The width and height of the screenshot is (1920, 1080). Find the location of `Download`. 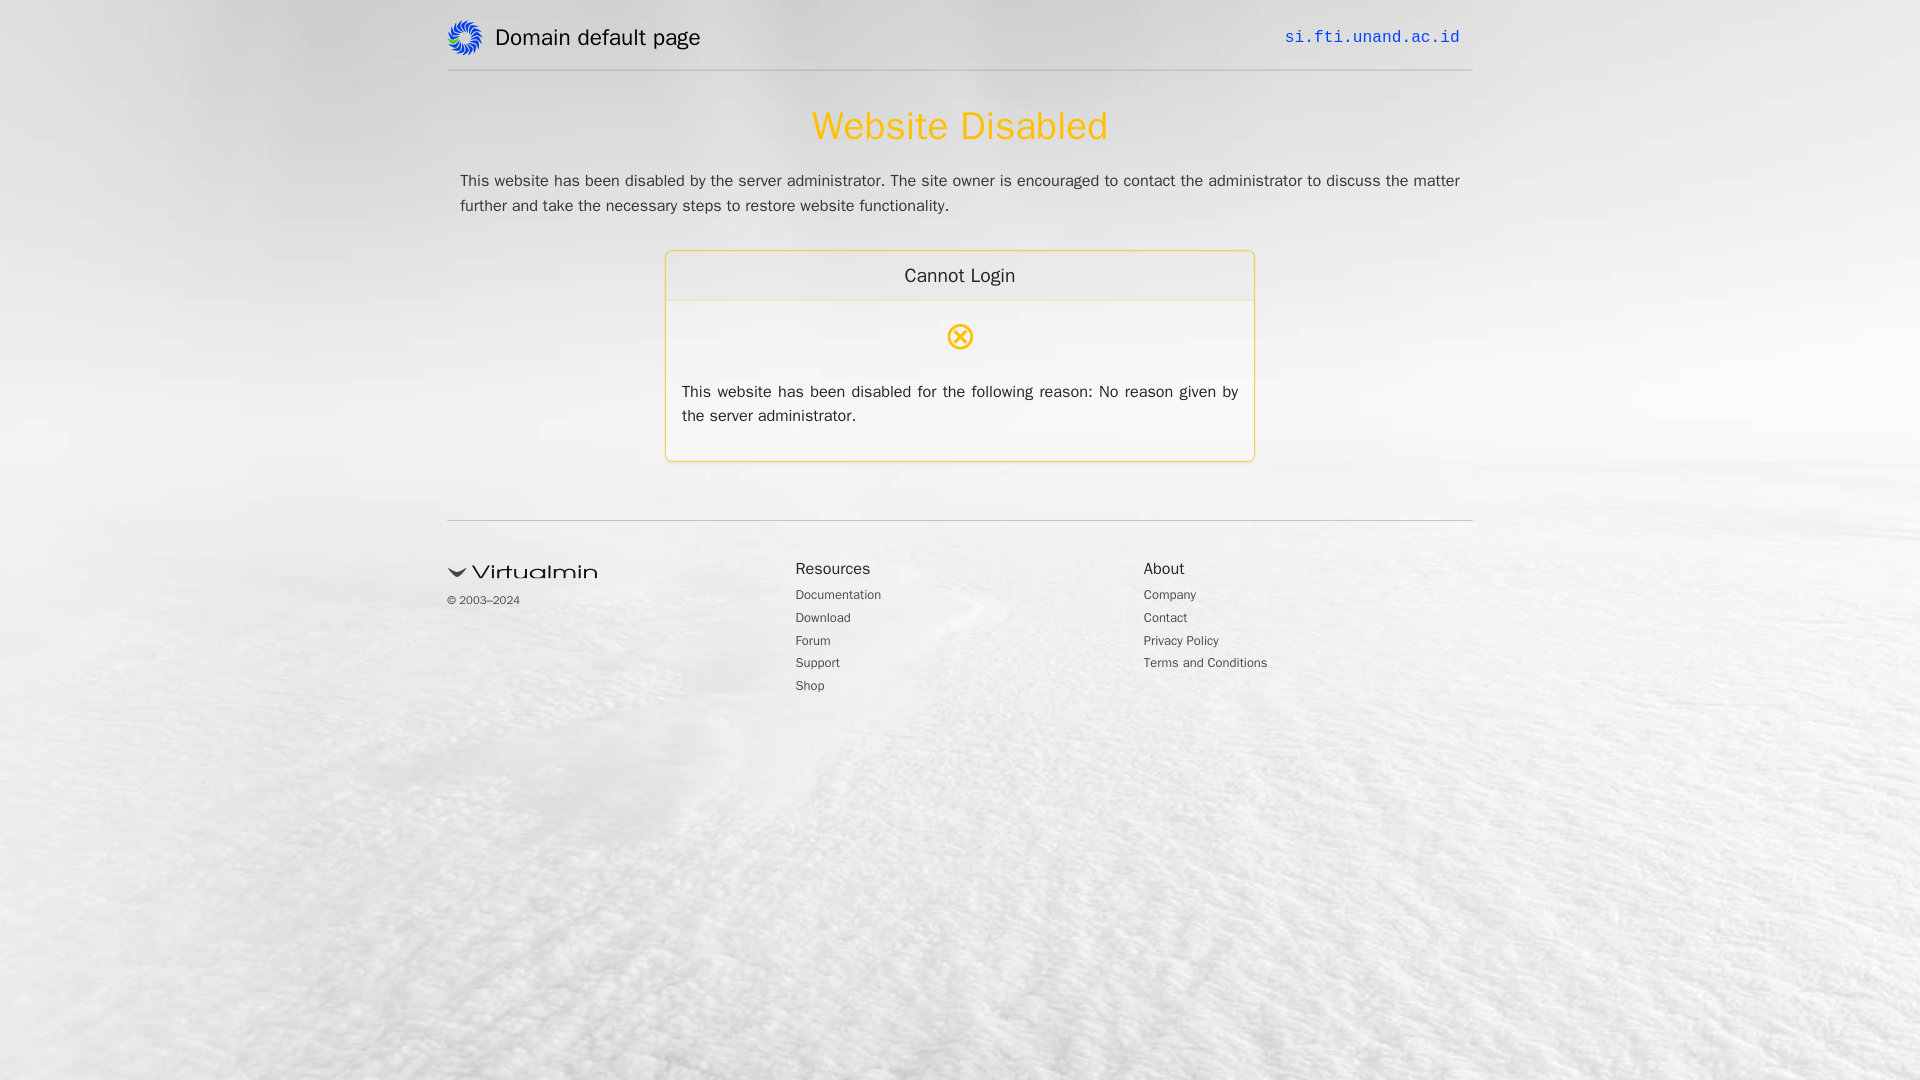

Download is located at coordinates (830, 620).